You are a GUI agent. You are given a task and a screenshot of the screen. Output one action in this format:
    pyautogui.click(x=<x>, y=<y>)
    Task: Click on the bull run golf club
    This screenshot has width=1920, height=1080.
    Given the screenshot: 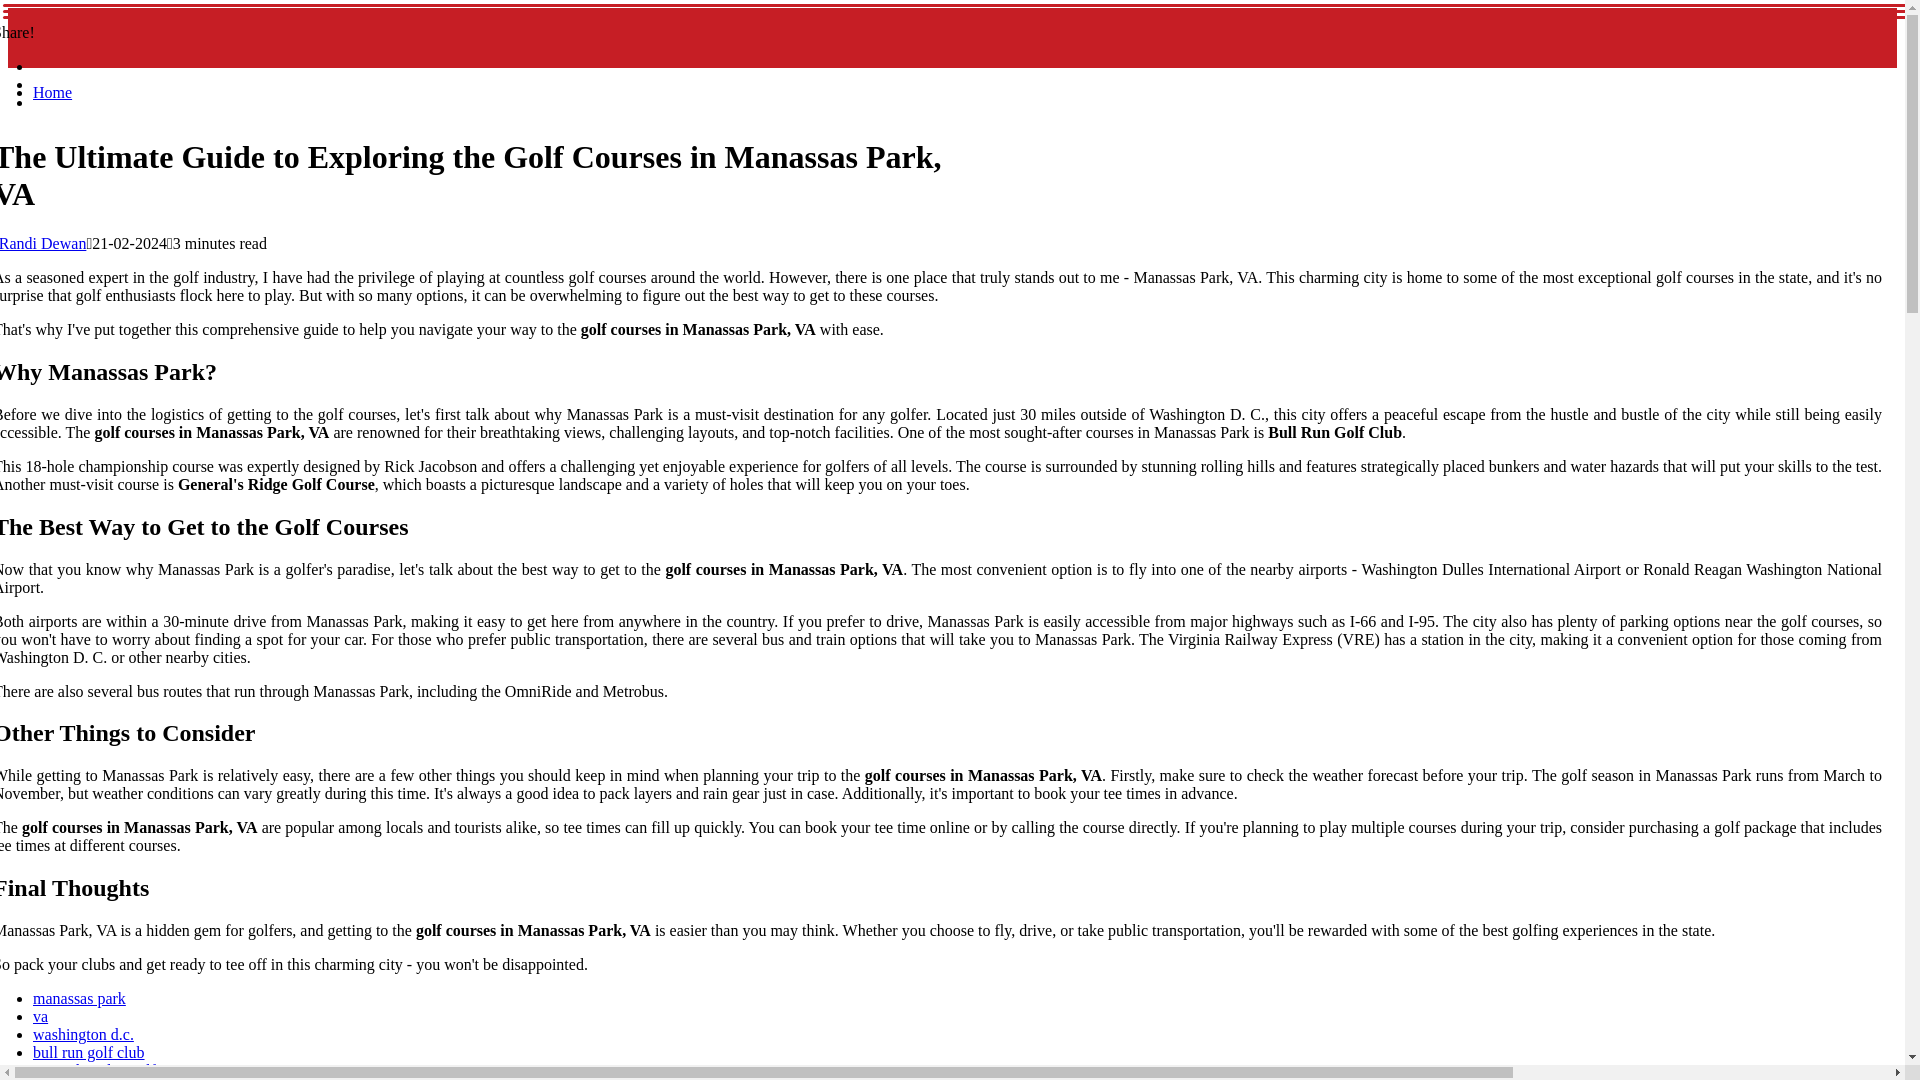 What is the action you would take?
    pyautogui.click(x=88, y=1052)
    